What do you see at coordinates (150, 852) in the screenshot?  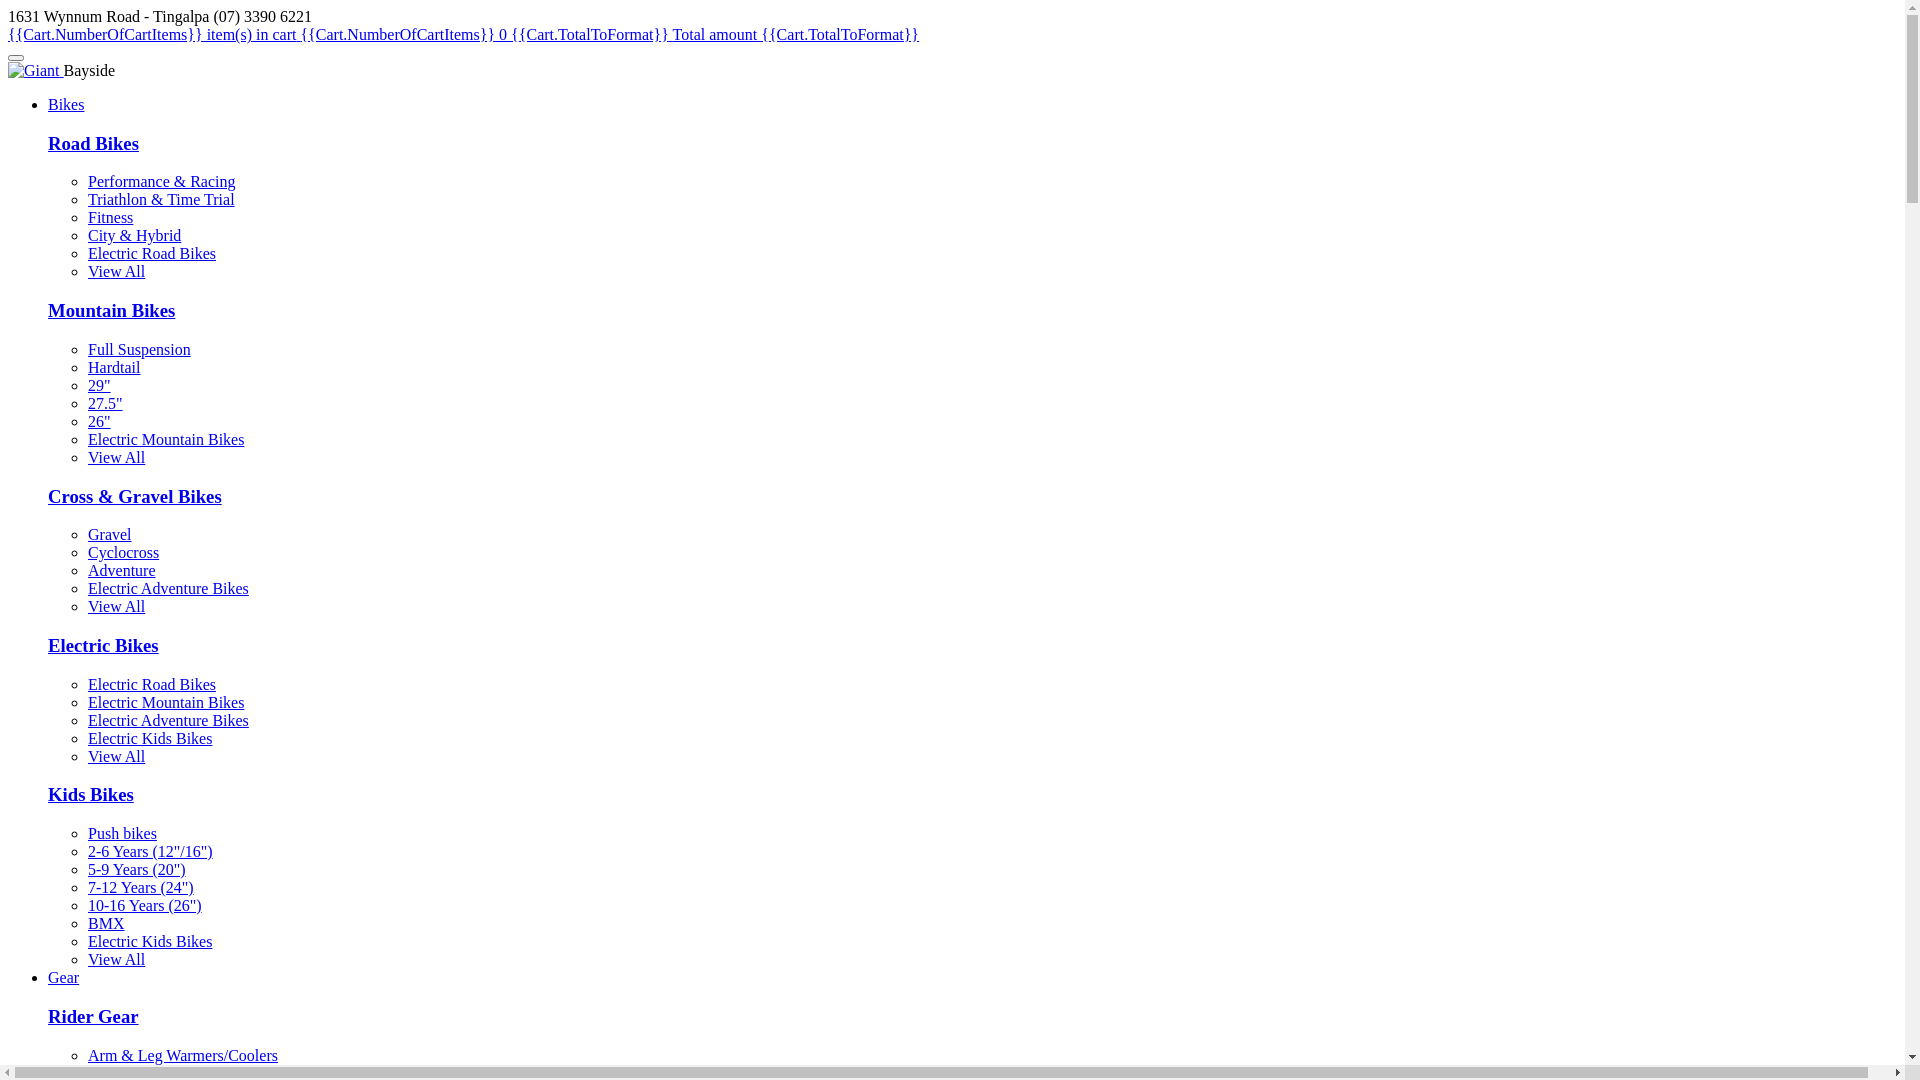 I see `2-6 Years (12"/16")` at bounding box center [150, 852].